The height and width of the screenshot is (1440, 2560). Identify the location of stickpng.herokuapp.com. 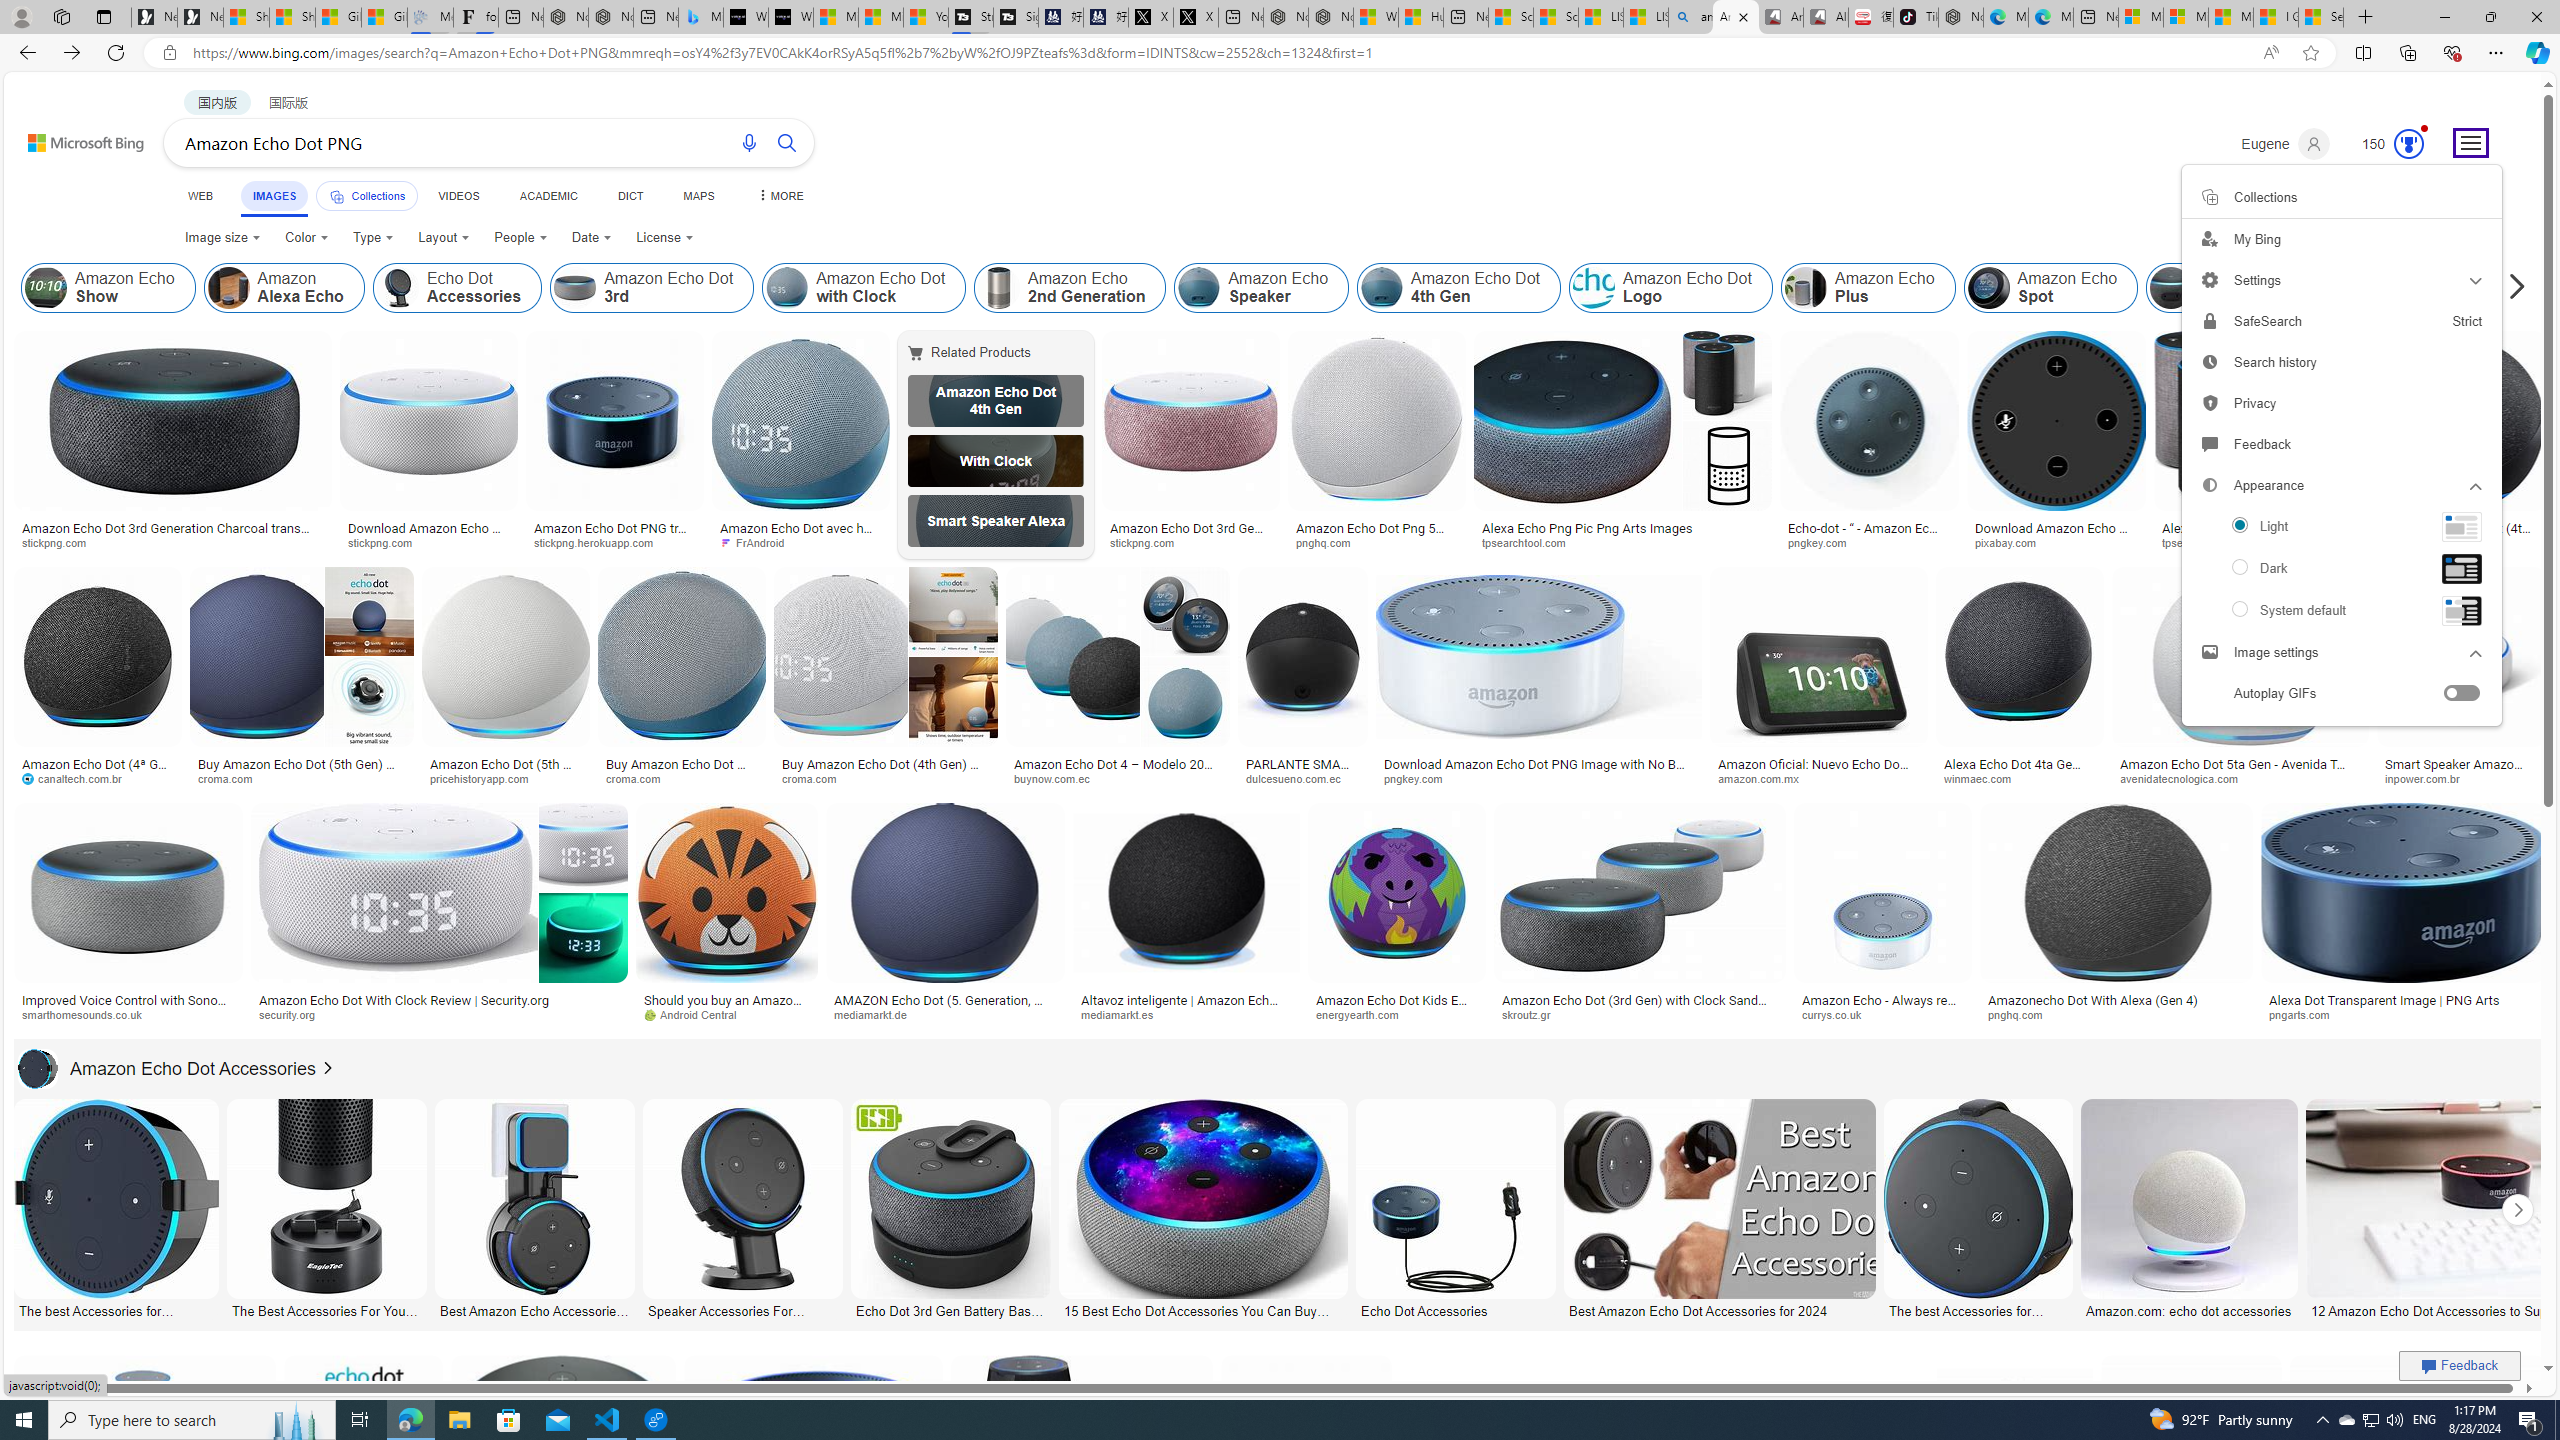
(616, 543).